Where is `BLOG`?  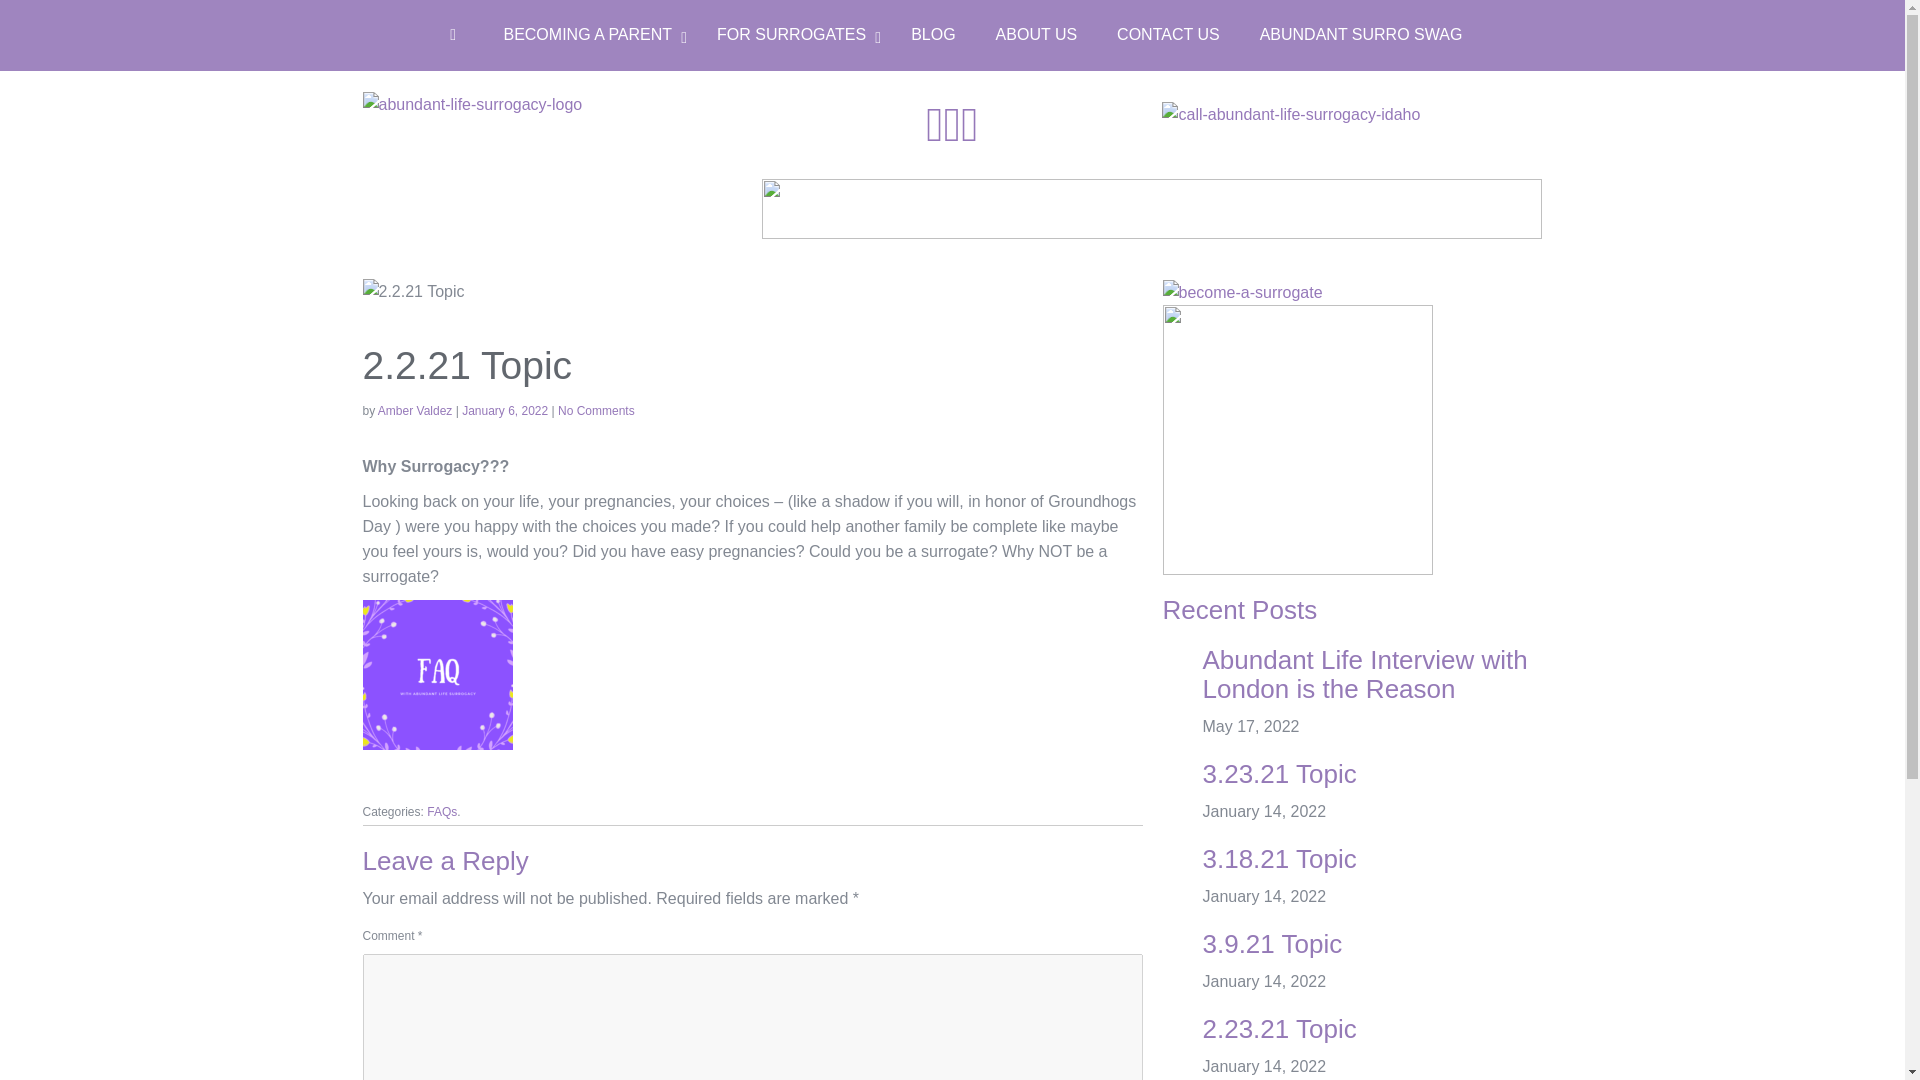 BLOG is located at coordinates (932, 34).